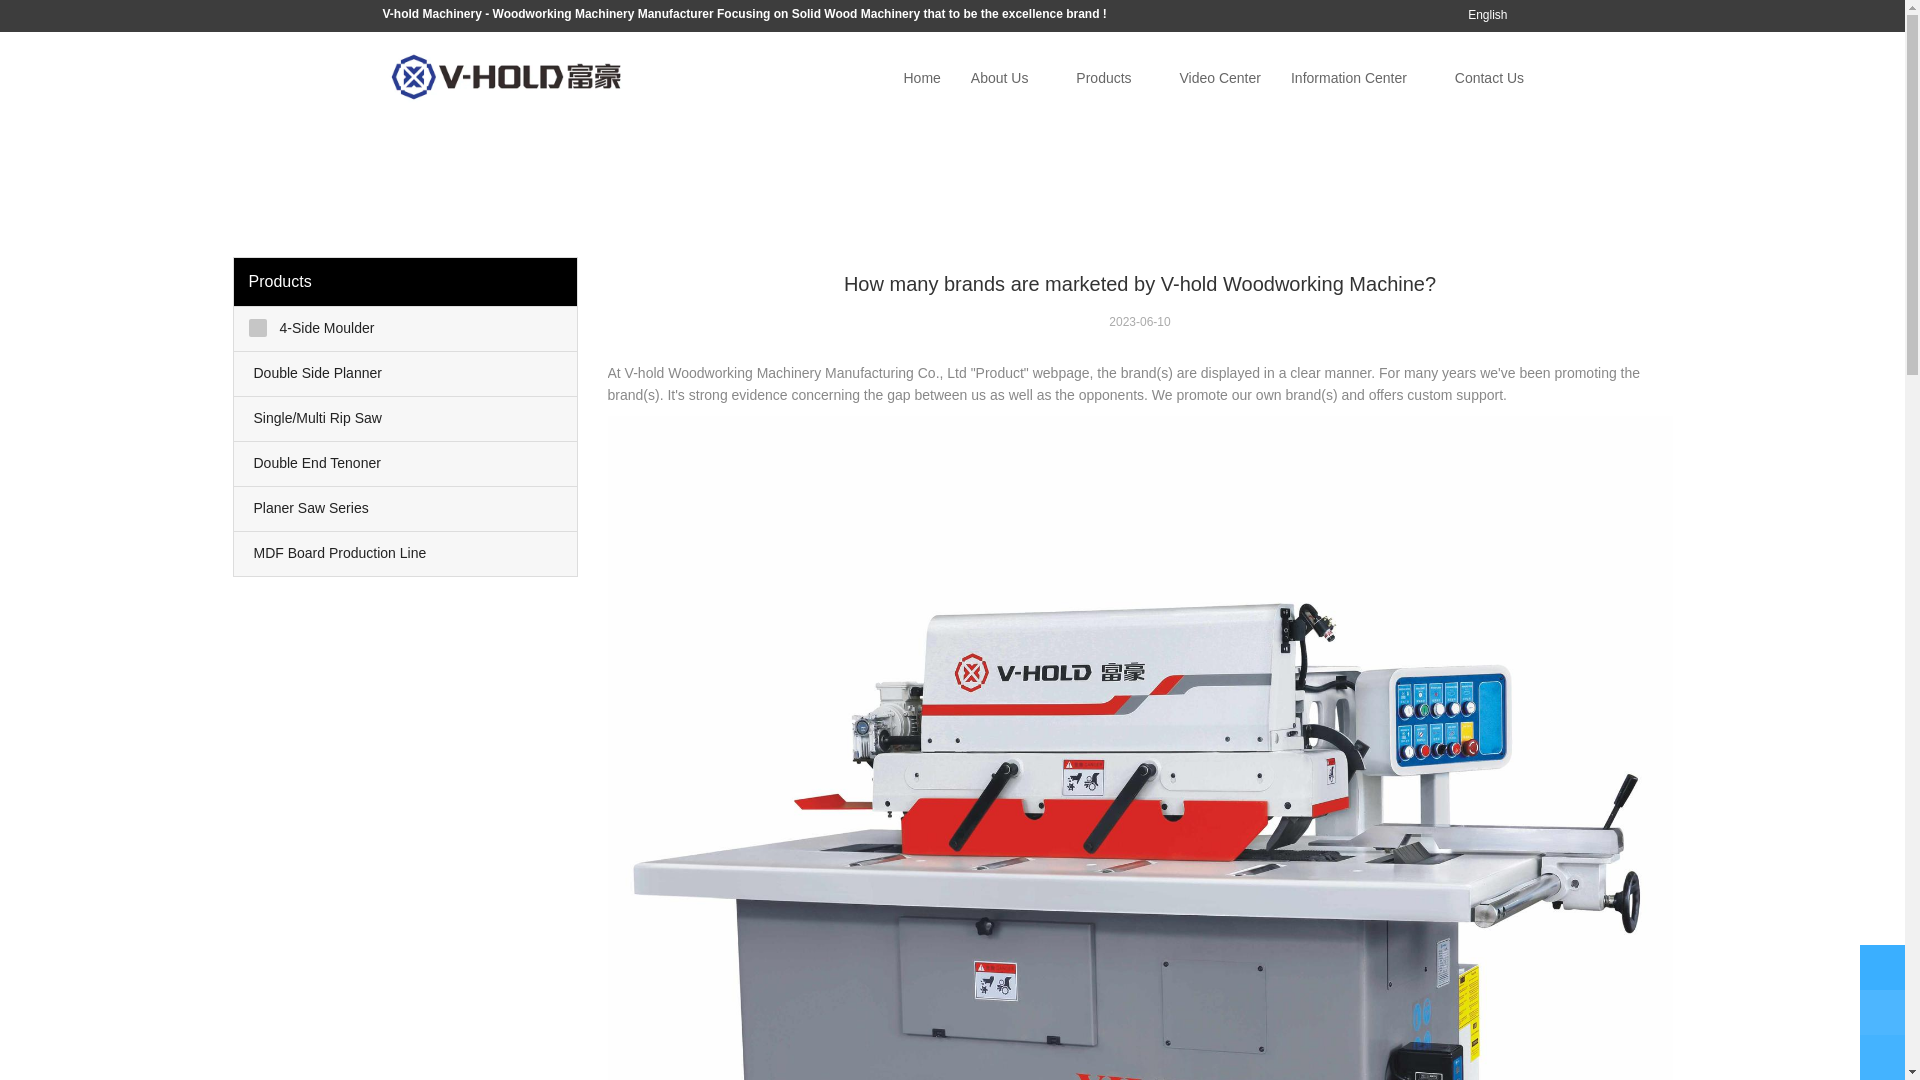  What do you see at coordinates (1104, 78) in the screenshot?
I see `Products` at bounding box center [1104, 78].